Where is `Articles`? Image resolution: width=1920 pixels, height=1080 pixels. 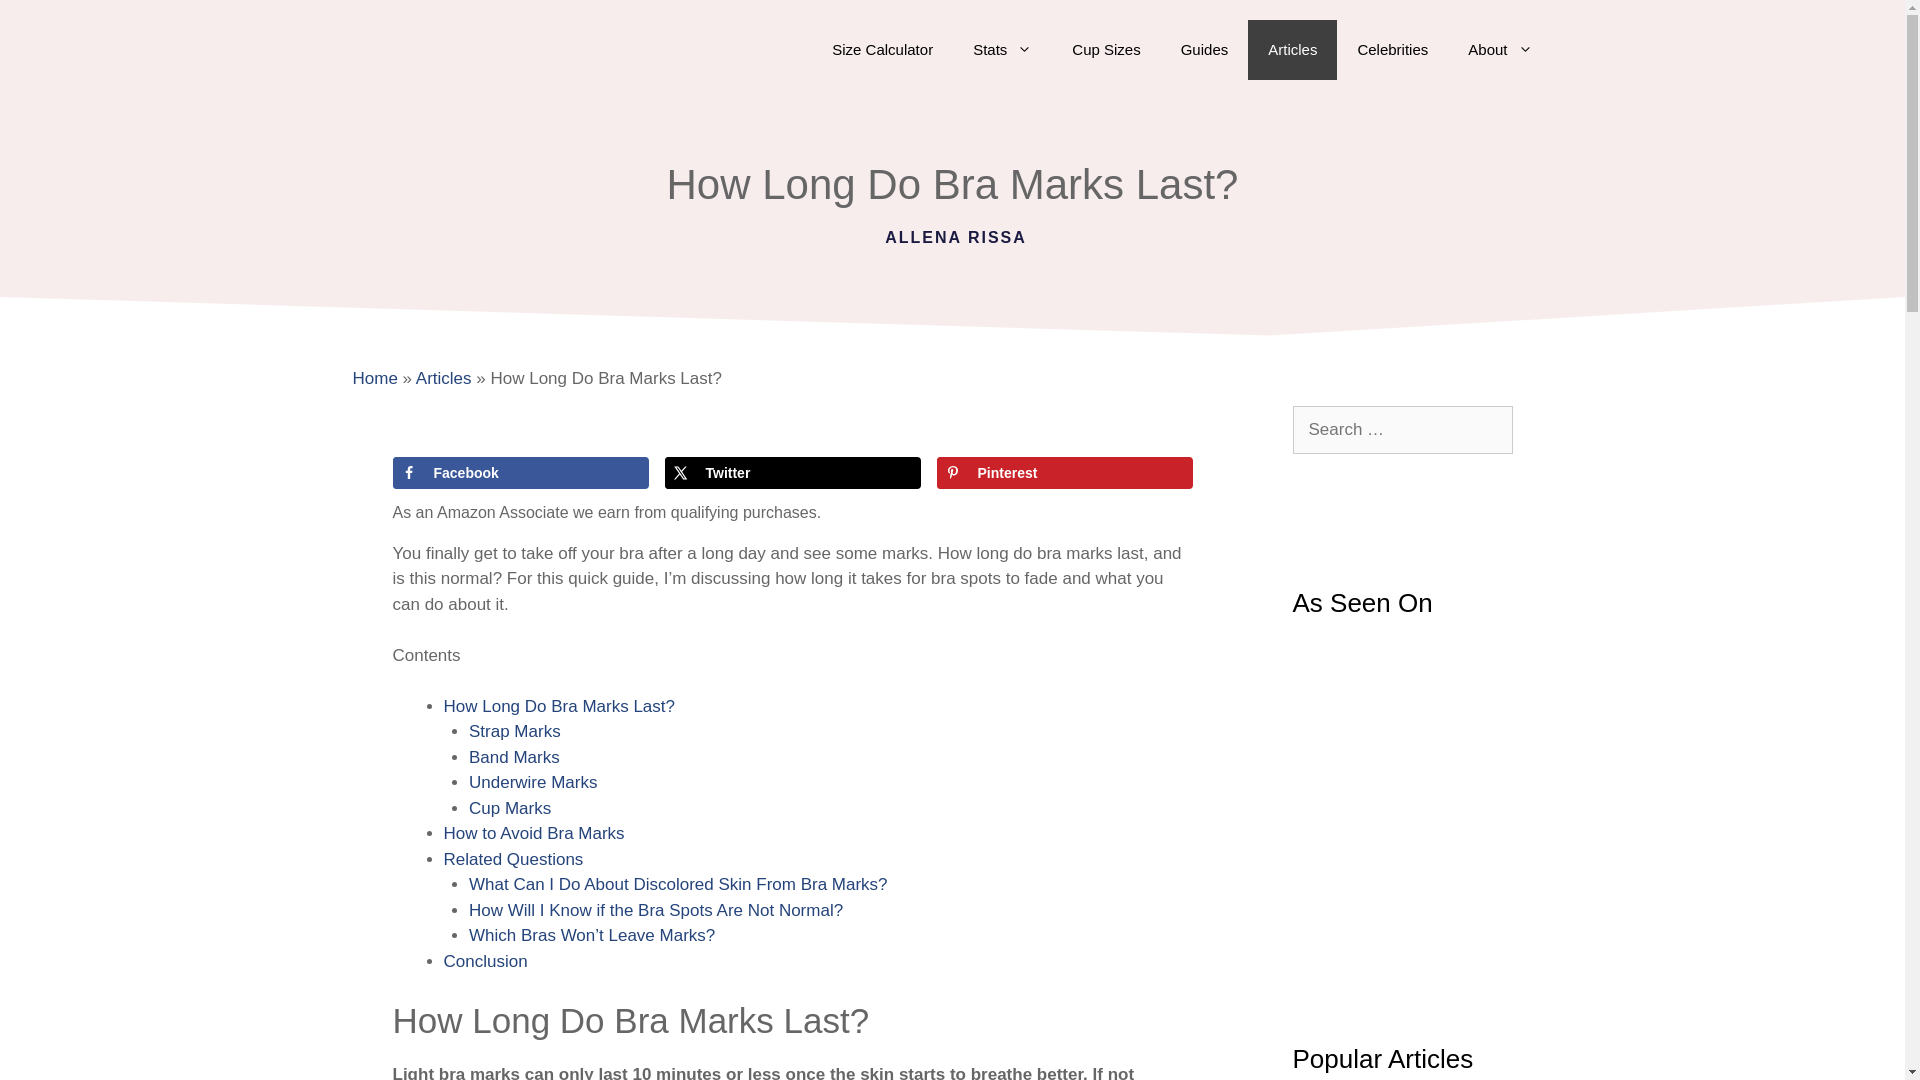
Articles is located at coordinates (1292, 50).